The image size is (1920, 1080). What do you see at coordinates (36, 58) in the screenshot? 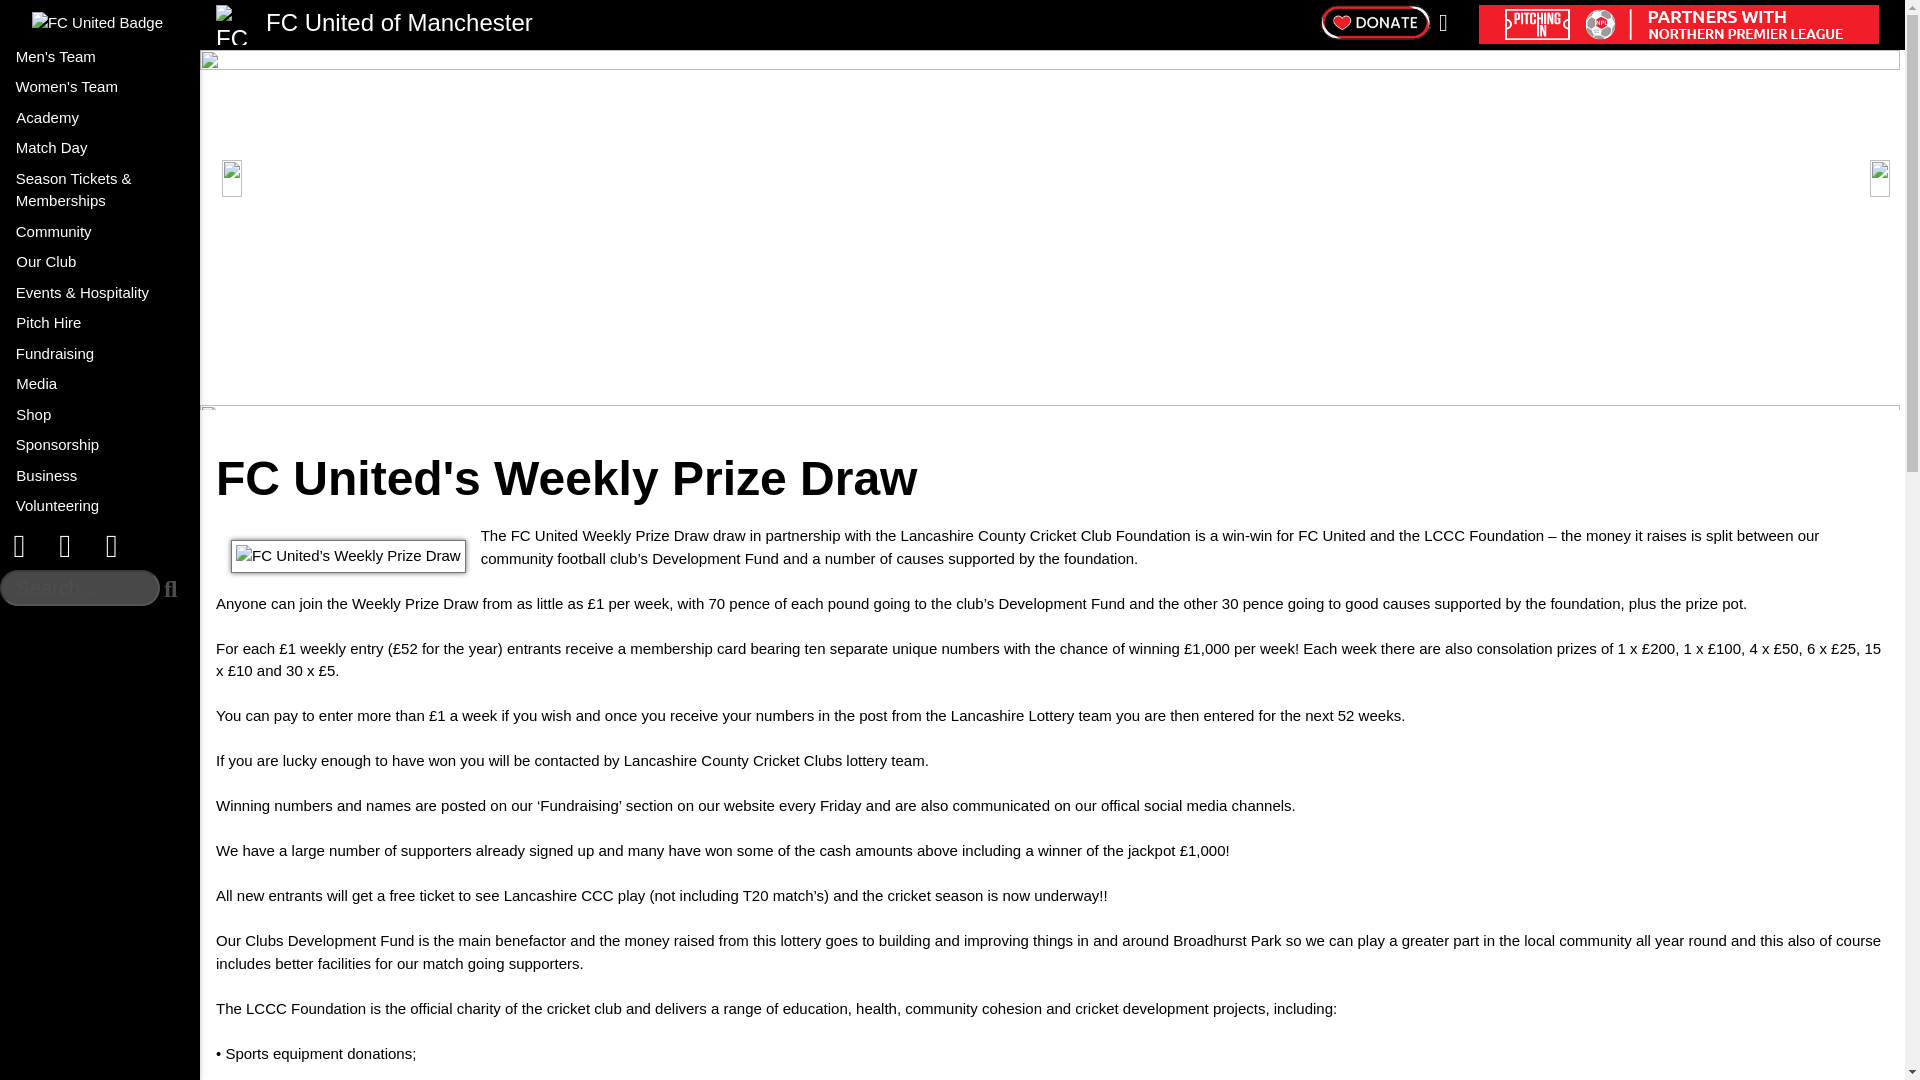
I see `Men's Team` at bounding box center [36, 58].